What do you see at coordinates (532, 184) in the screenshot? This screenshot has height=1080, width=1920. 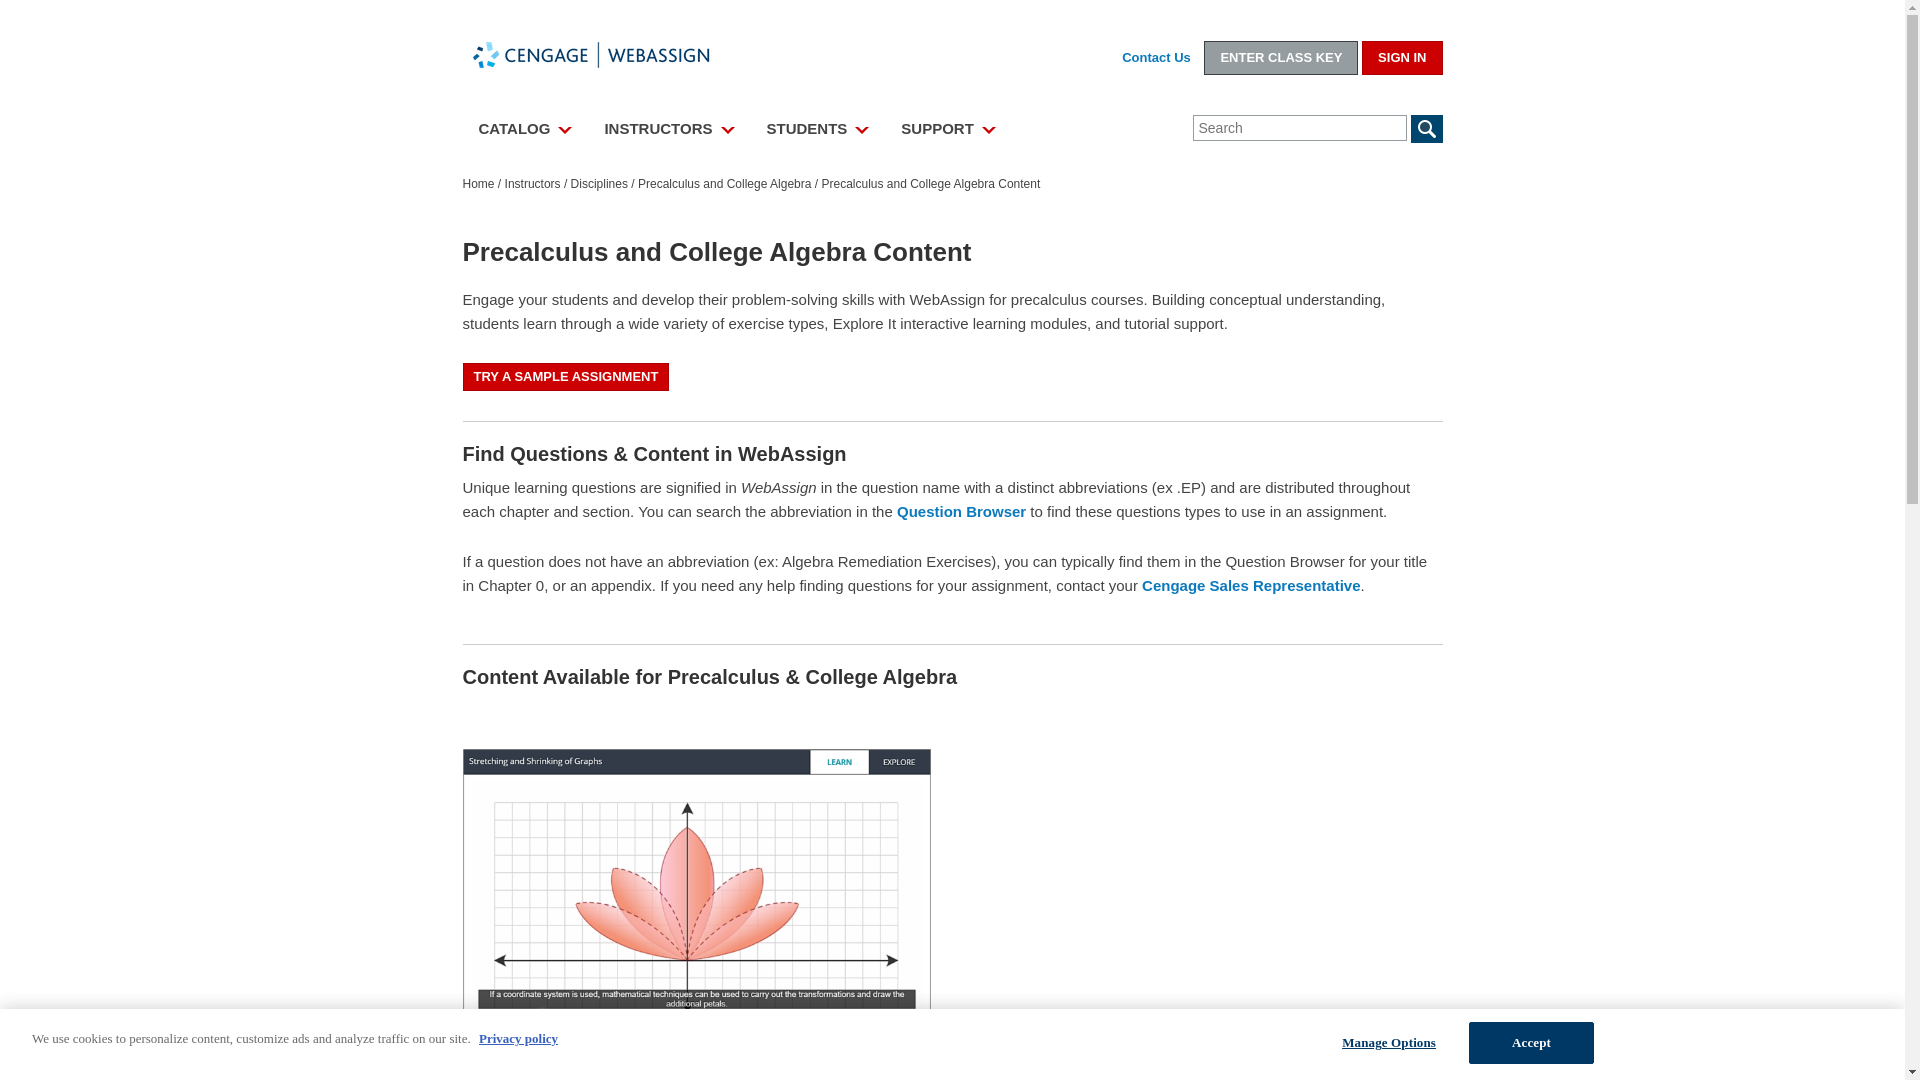 I see `Instructors` at bounding box center [532, 184].